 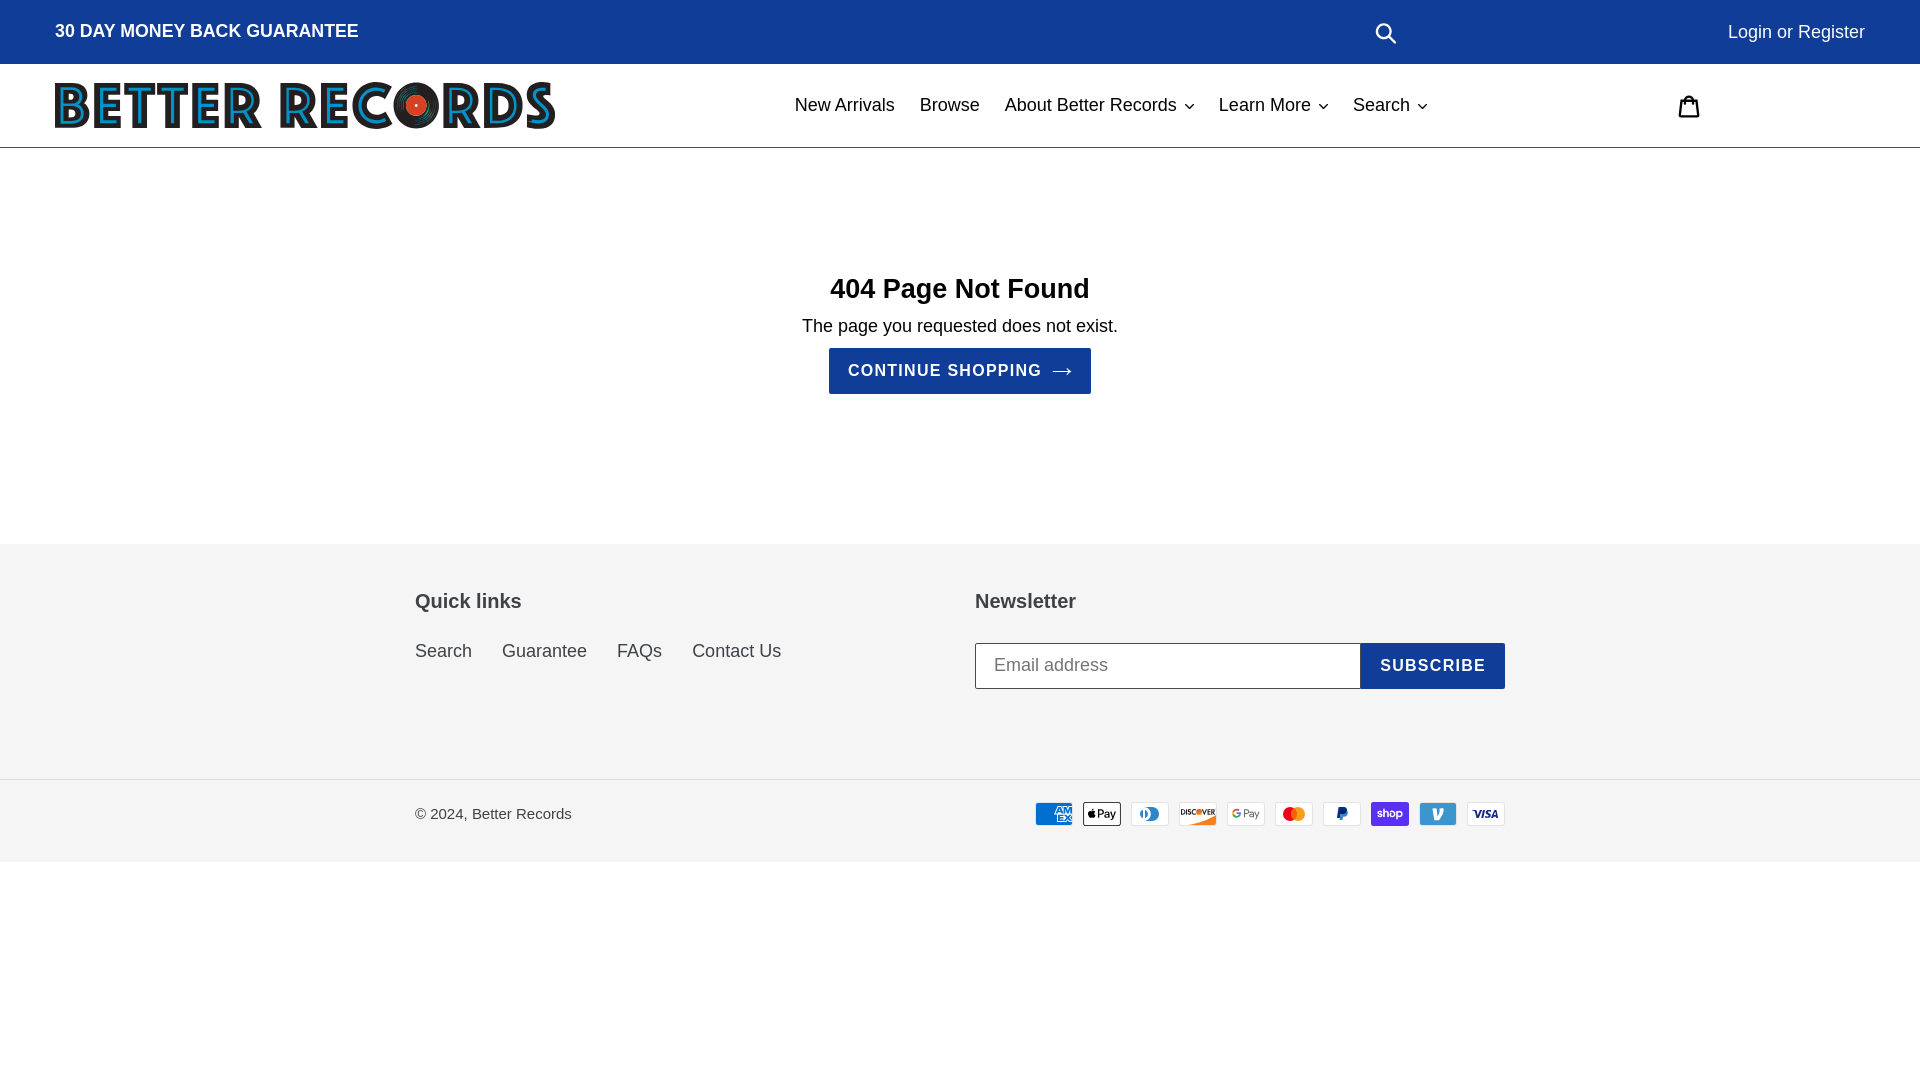 What do you see at coordinates (950, 105) in the screenshot?
I see `Browse` at bounding box center [950, 105].